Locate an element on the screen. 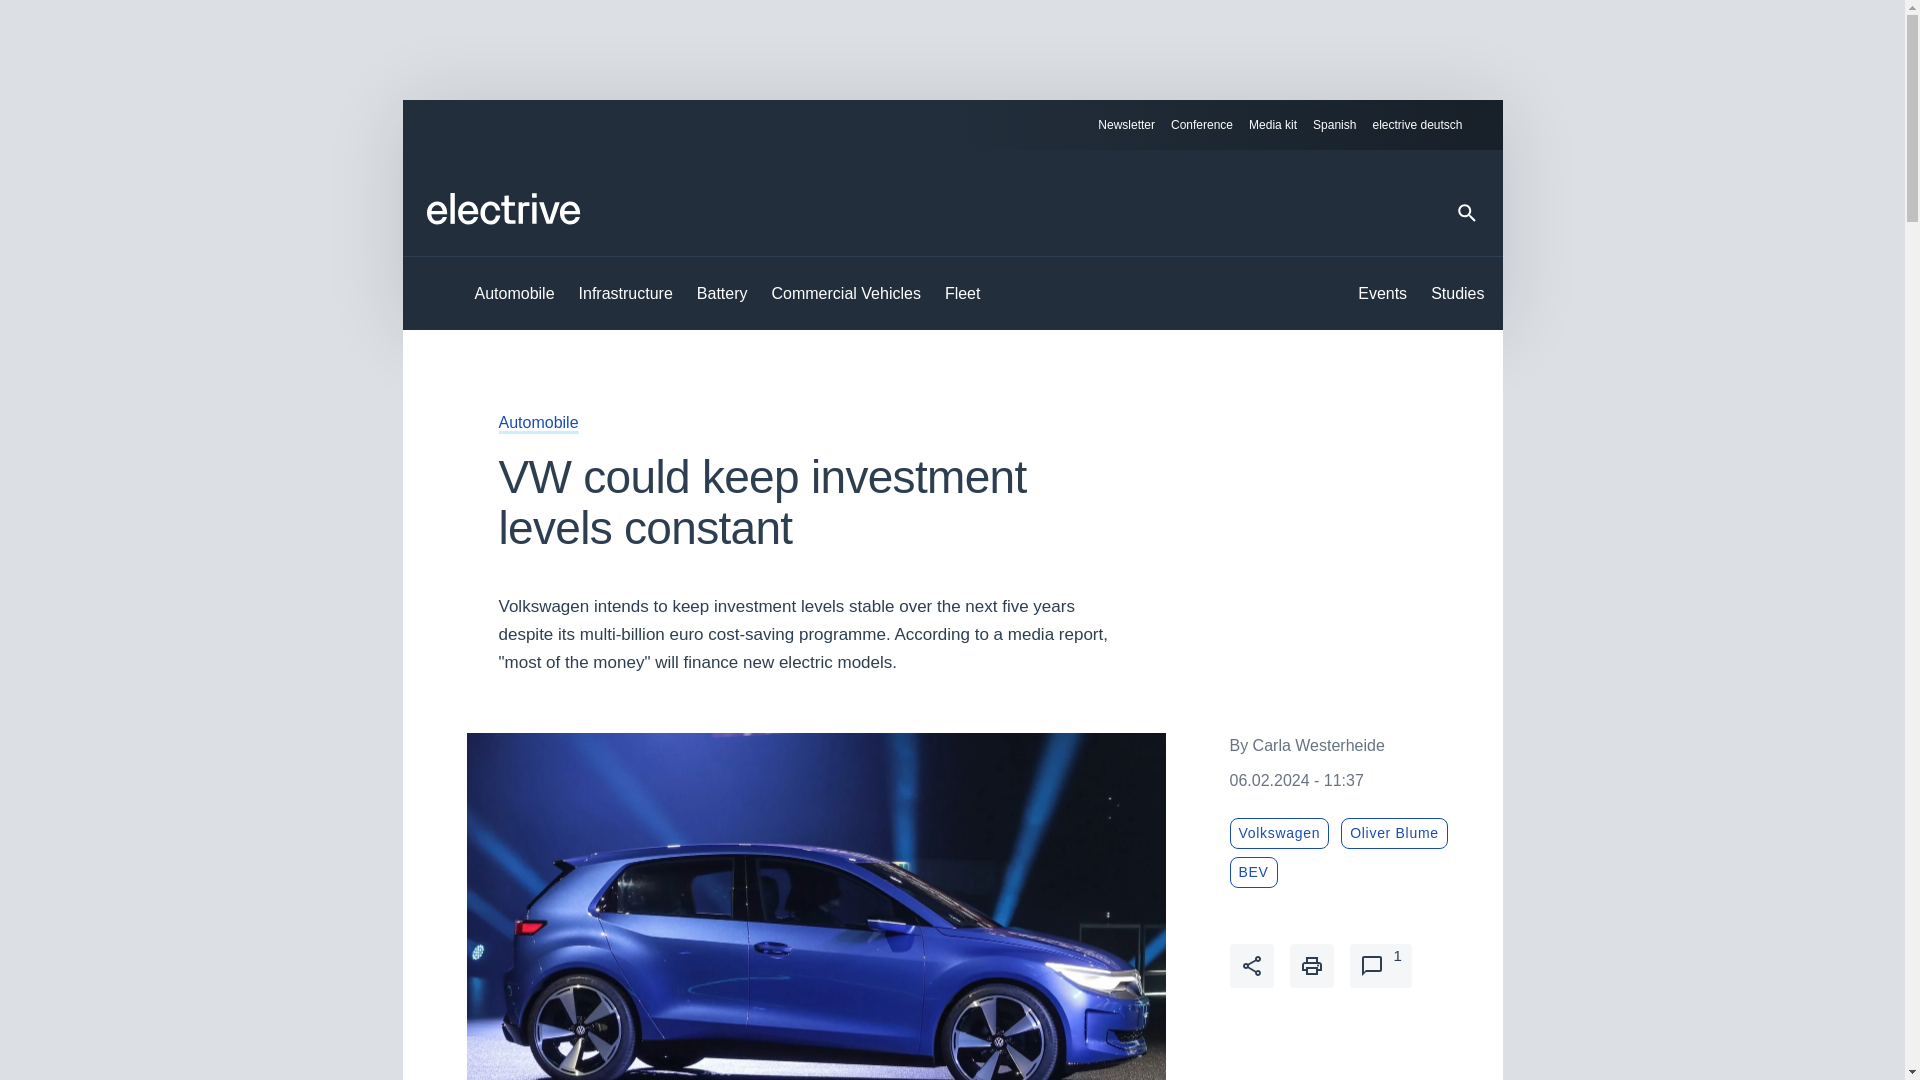  Battery is located at coordinates (722, 294).